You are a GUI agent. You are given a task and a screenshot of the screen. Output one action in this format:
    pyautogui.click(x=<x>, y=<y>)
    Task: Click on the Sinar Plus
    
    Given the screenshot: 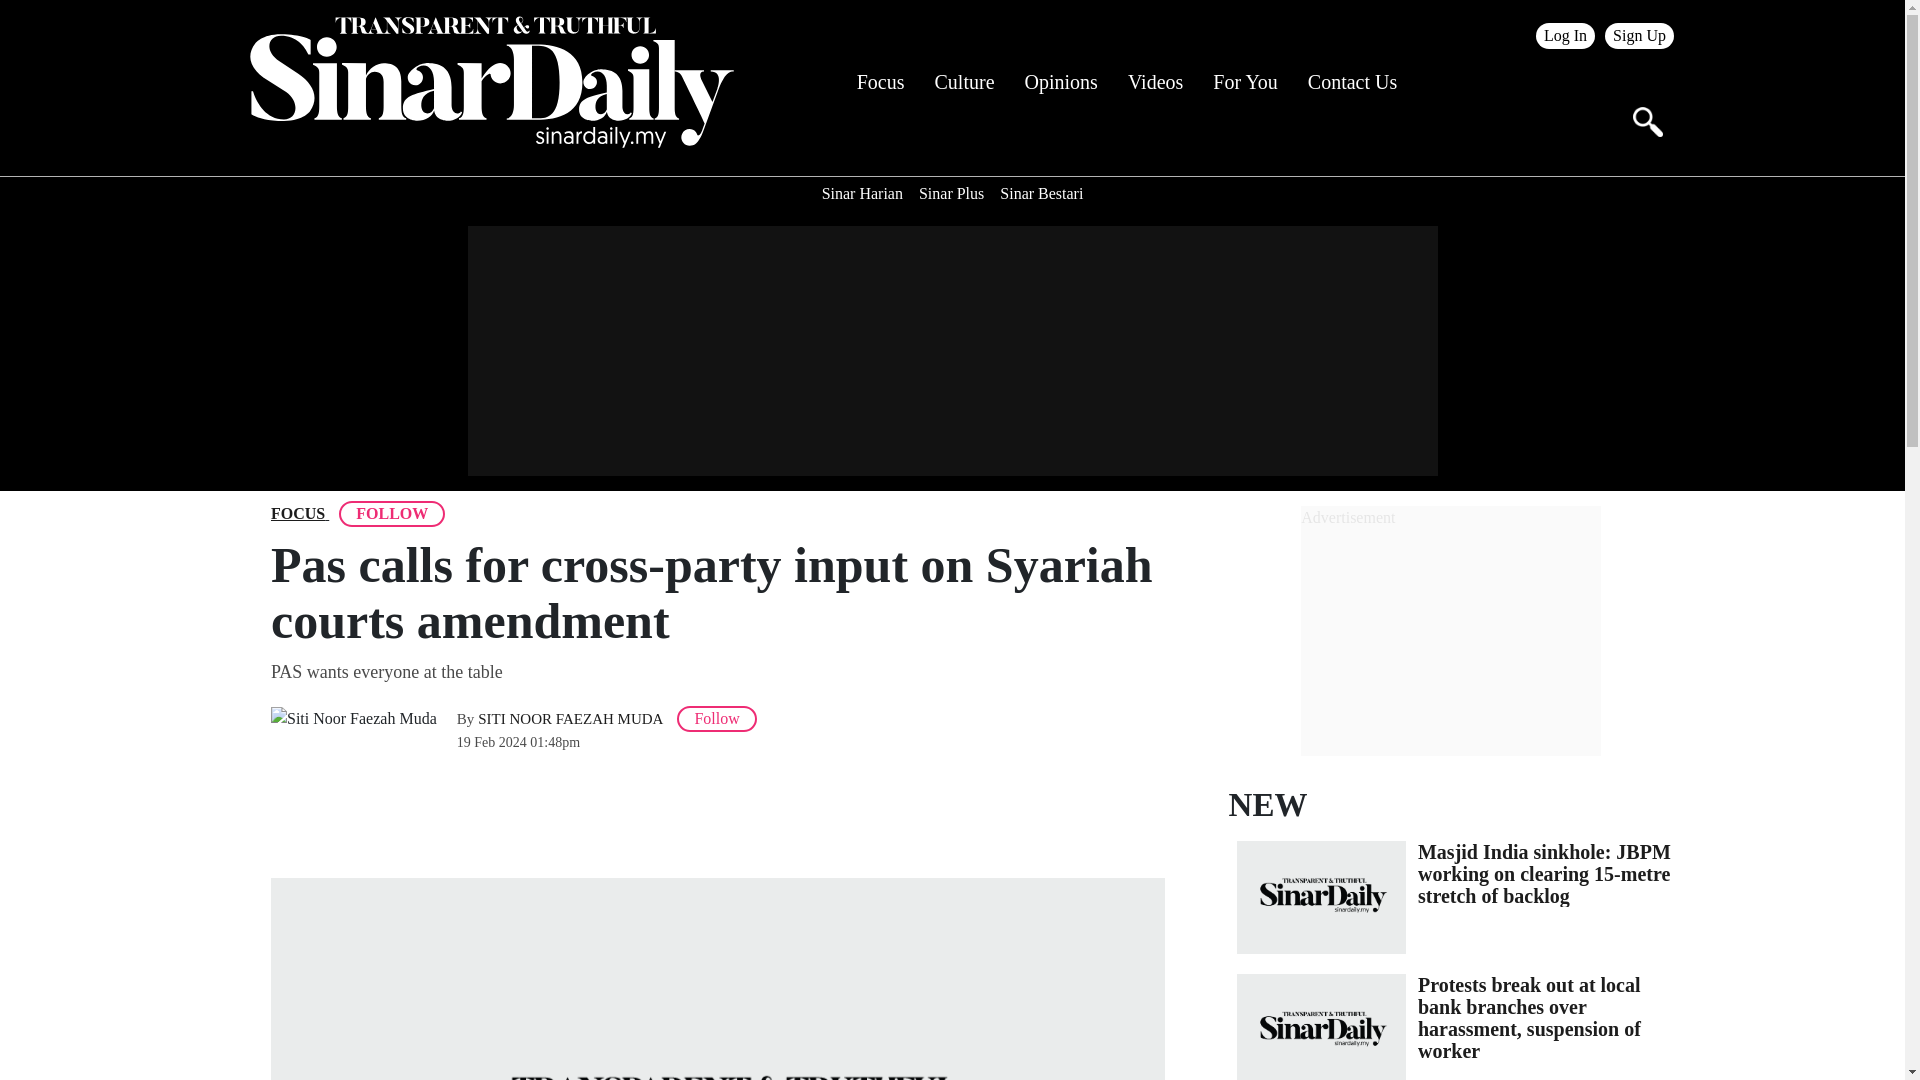 What is the action you would take?
    pyautogui.click(x=951, y=194)
    